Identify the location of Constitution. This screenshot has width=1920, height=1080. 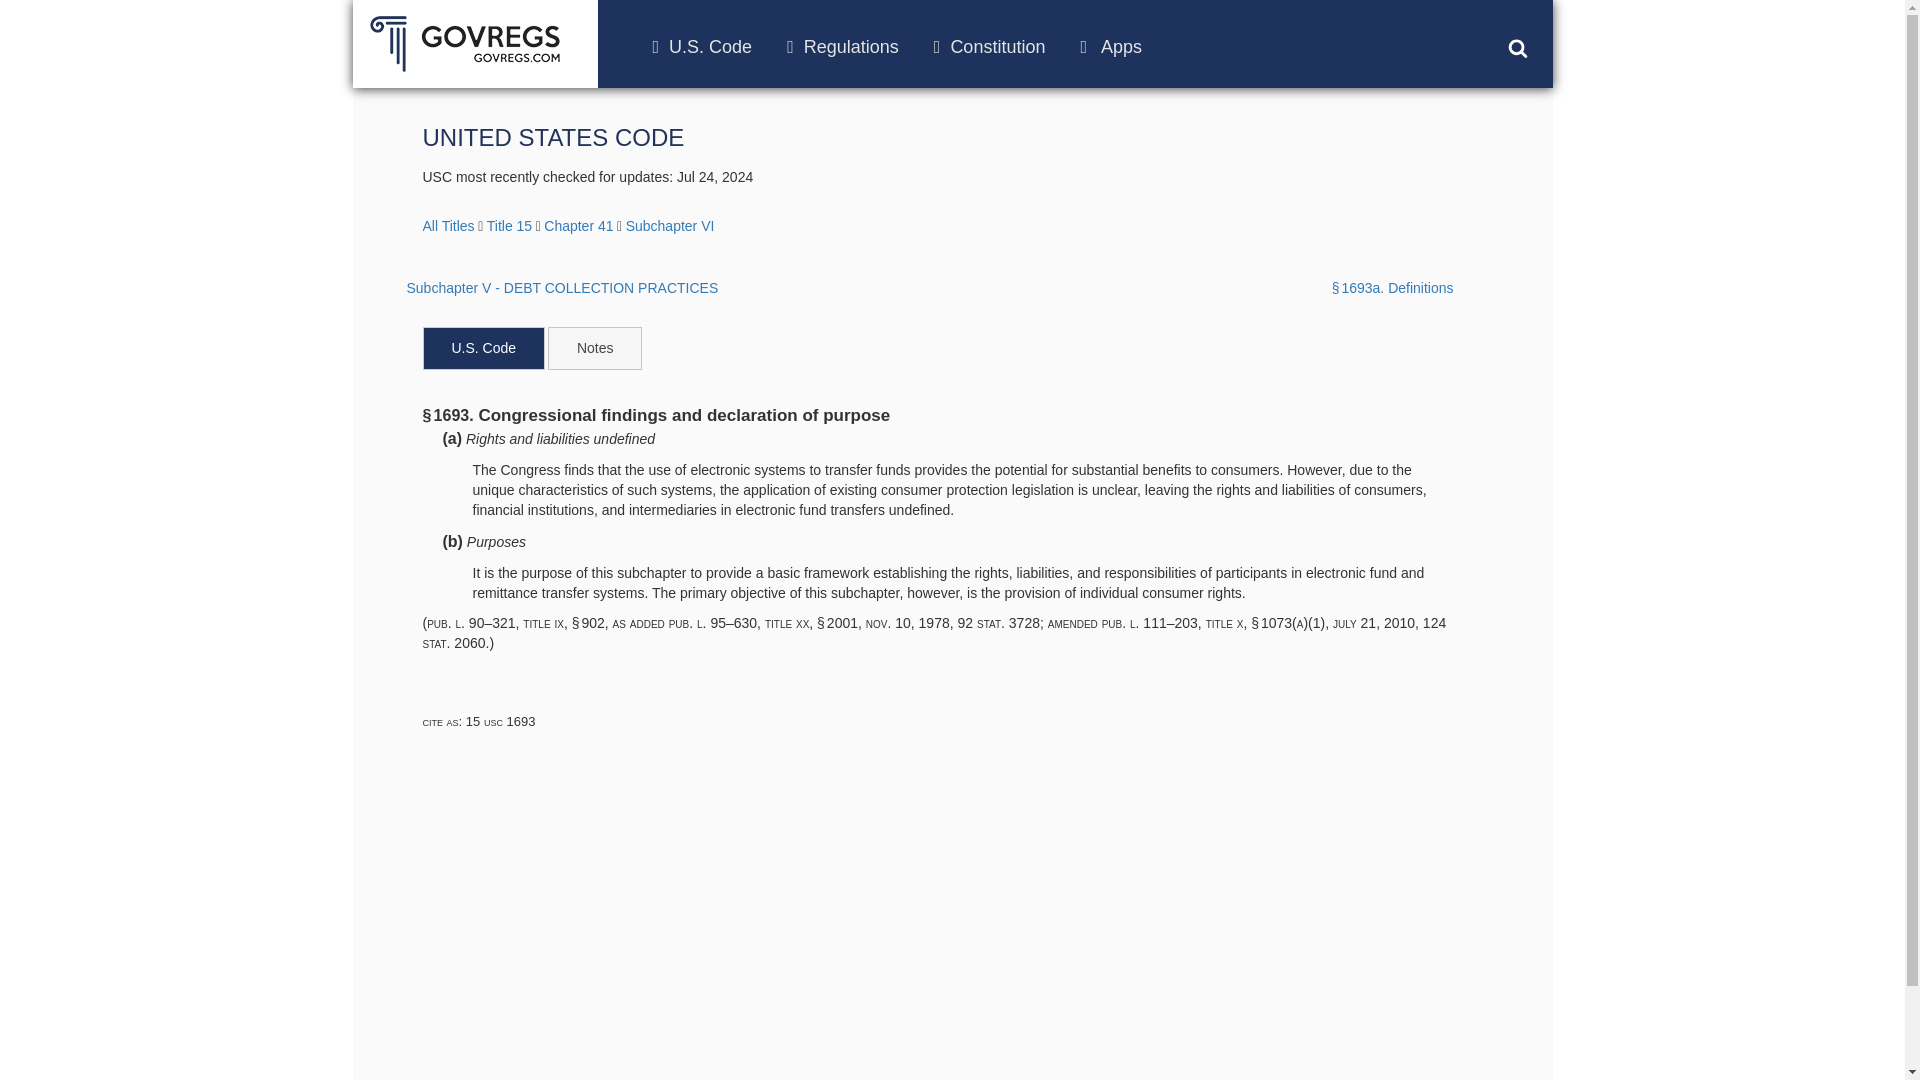
(990, 46).